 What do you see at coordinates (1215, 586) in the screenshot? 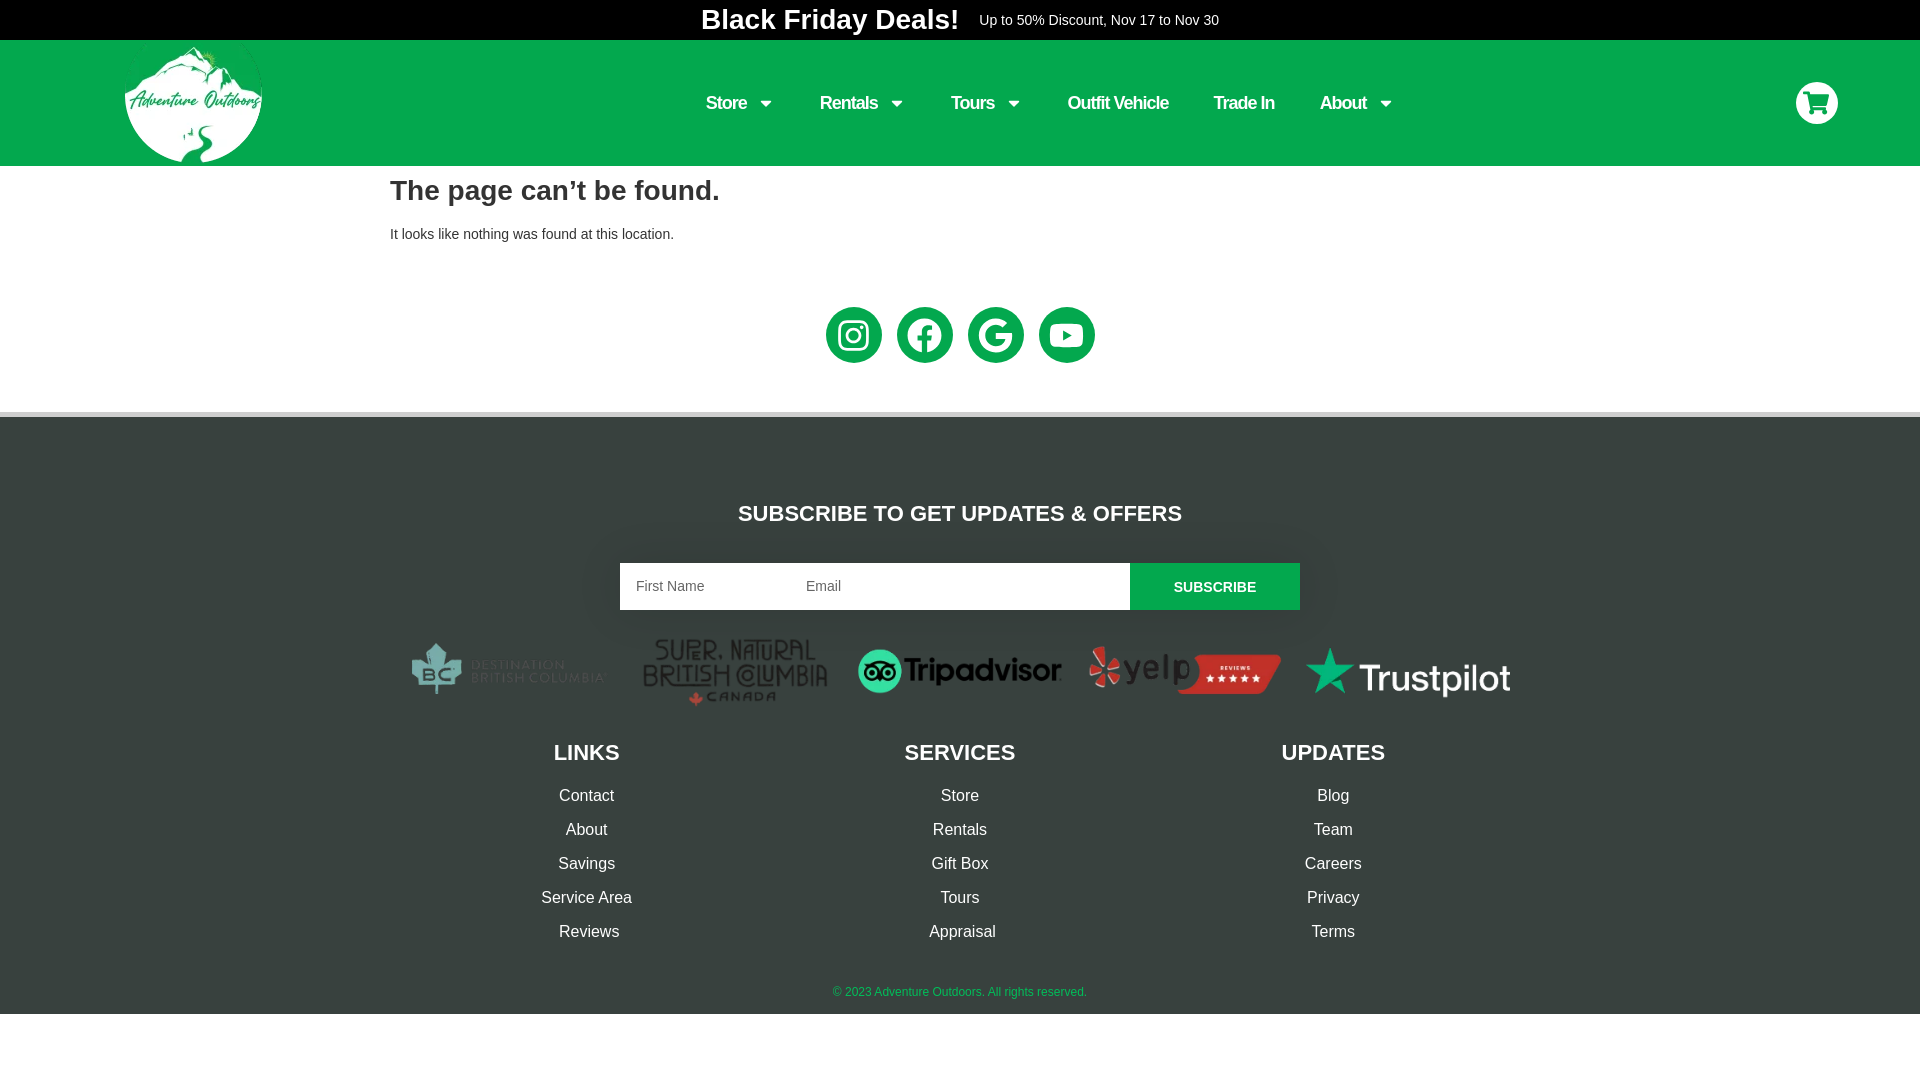
I see `SUBSCRIBE` at bounding box center [1215, 586].